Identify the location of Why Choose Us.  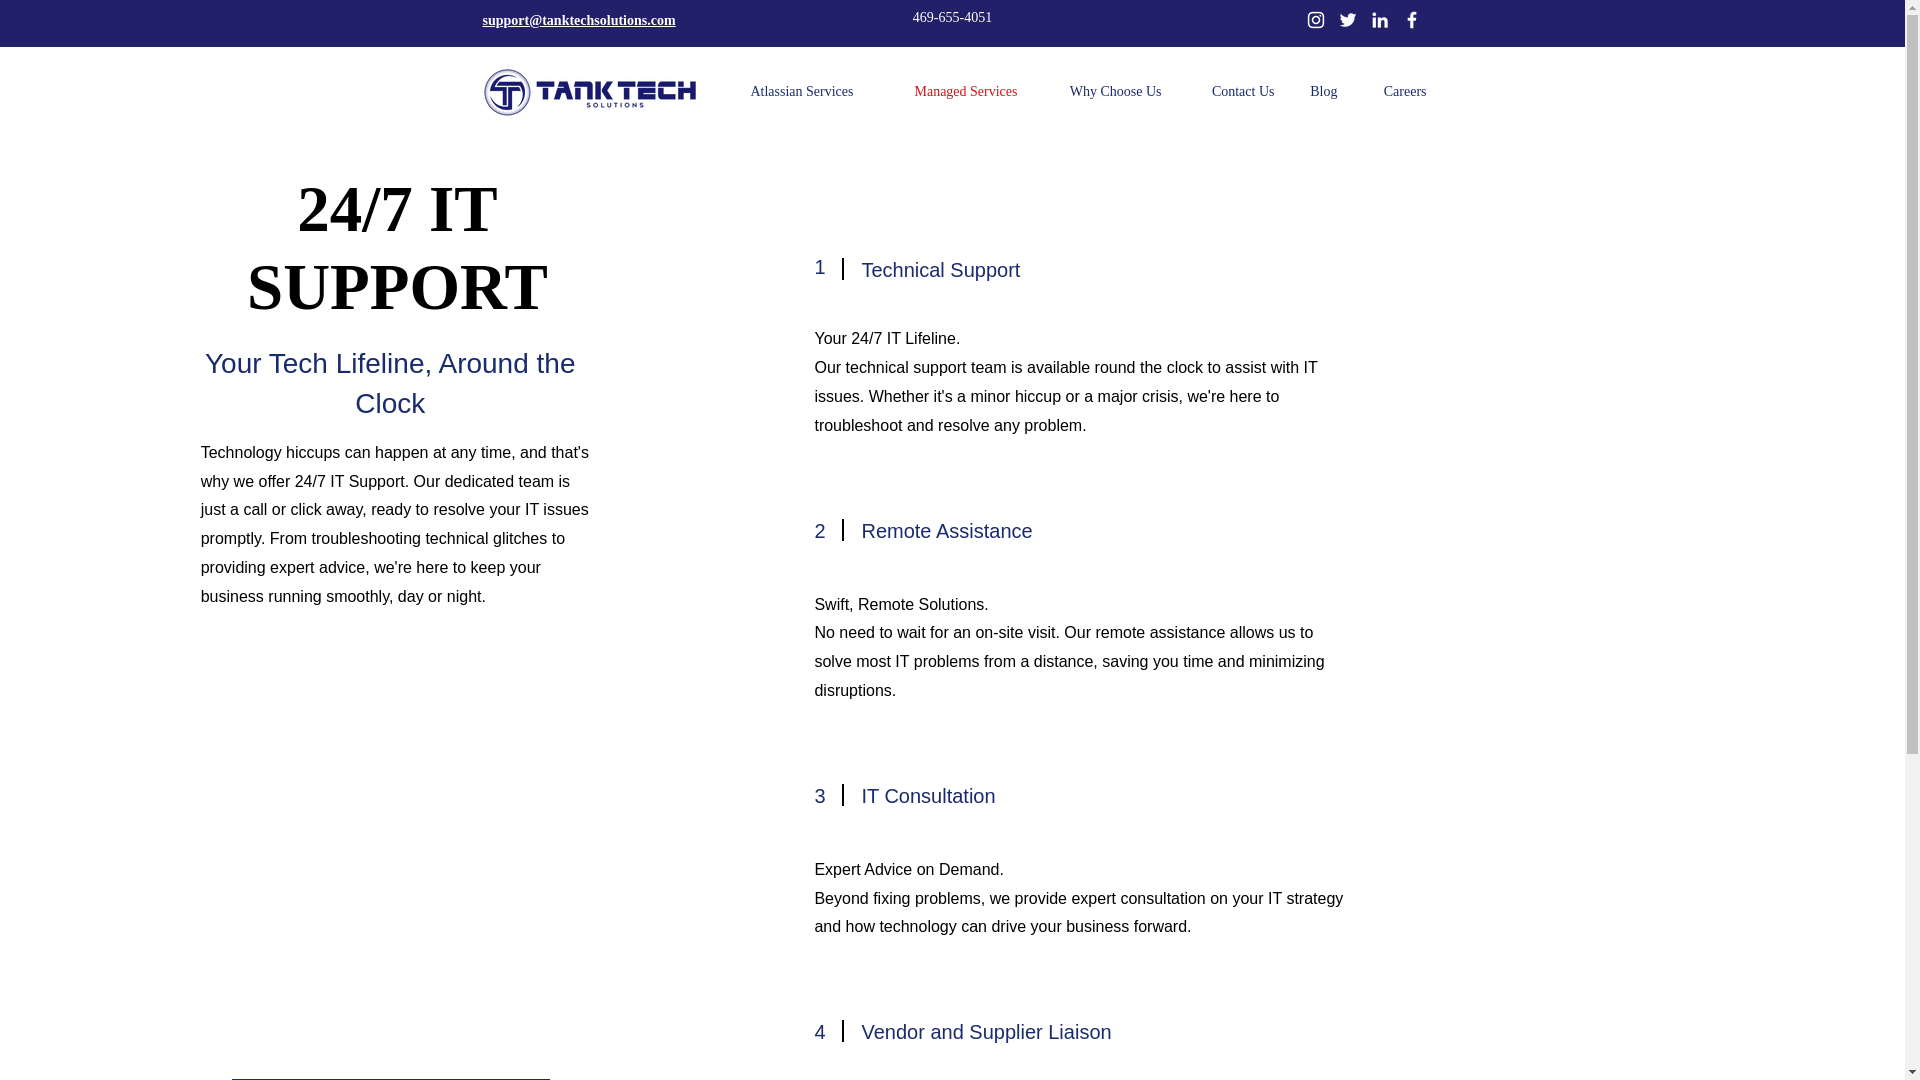
(1104, 91).